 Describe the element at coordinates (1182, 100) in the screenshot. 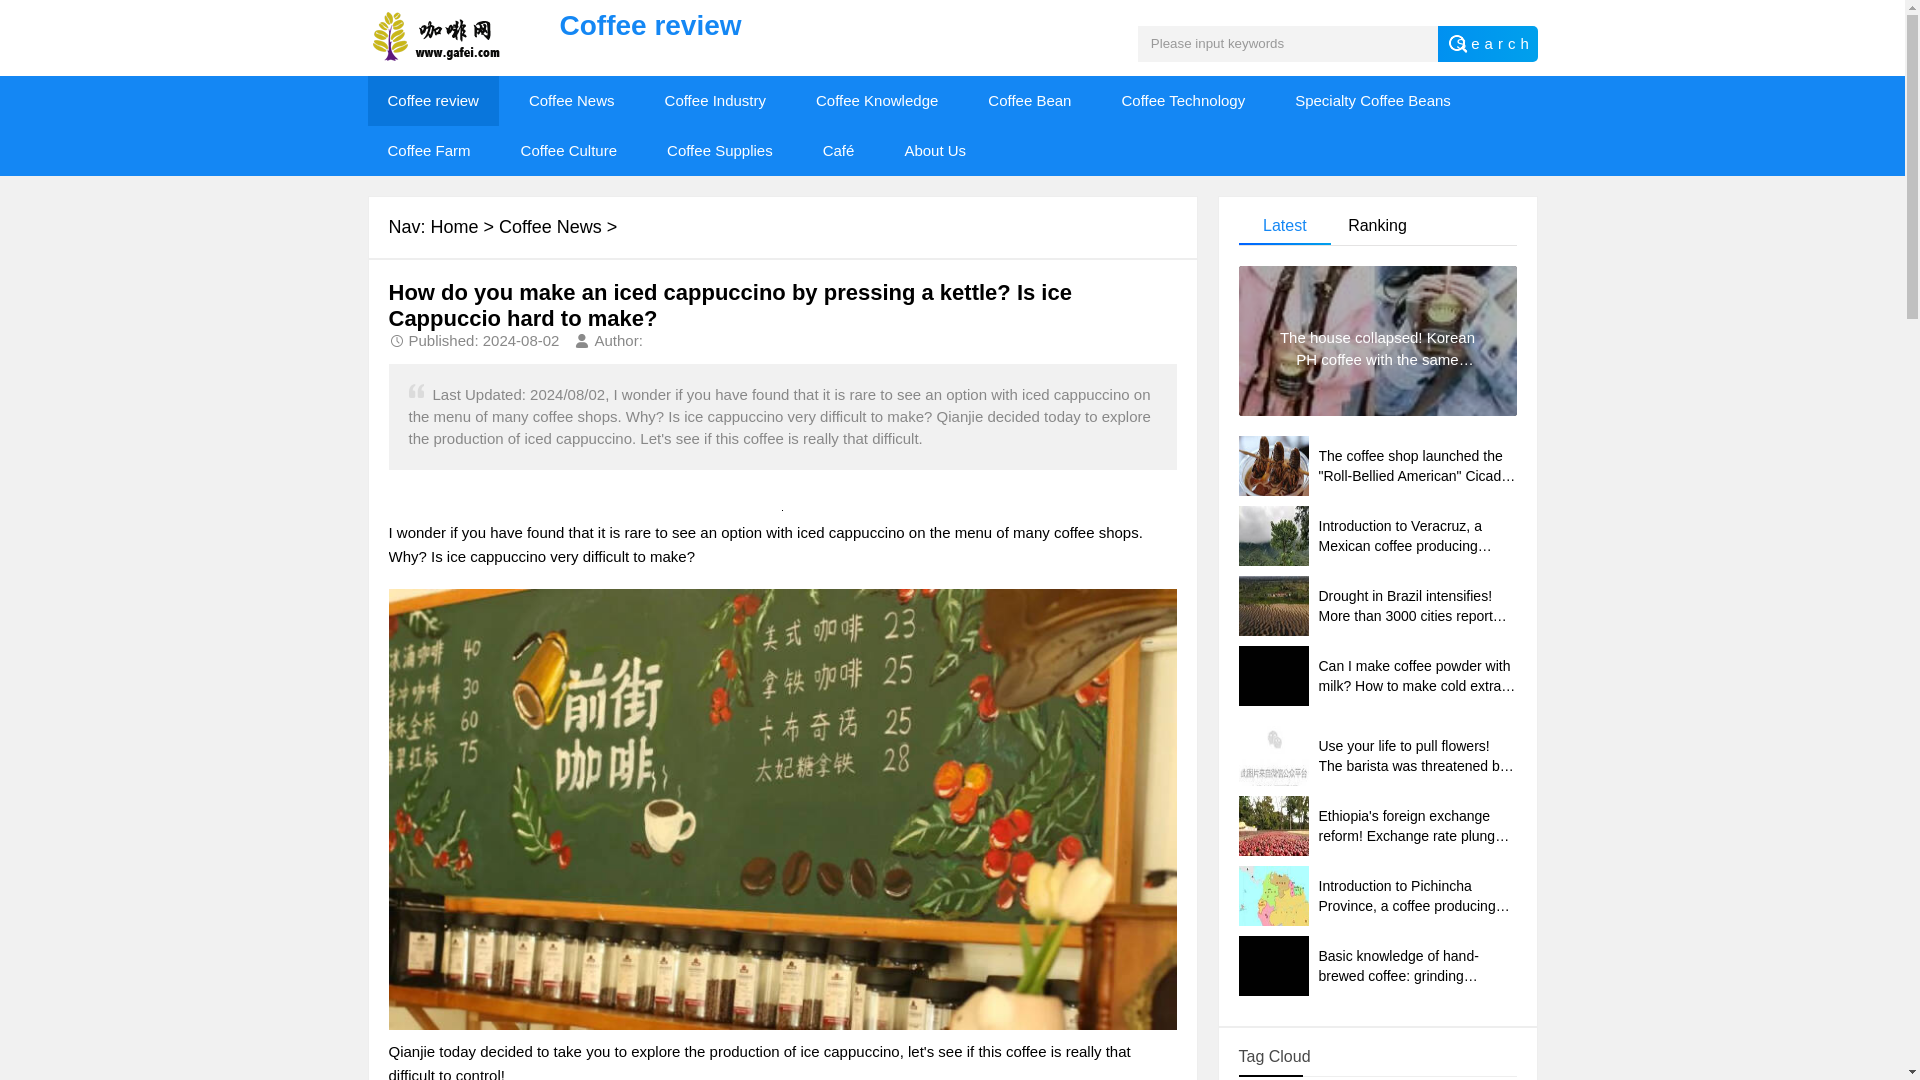

I see `Coffee Technology` at that location.